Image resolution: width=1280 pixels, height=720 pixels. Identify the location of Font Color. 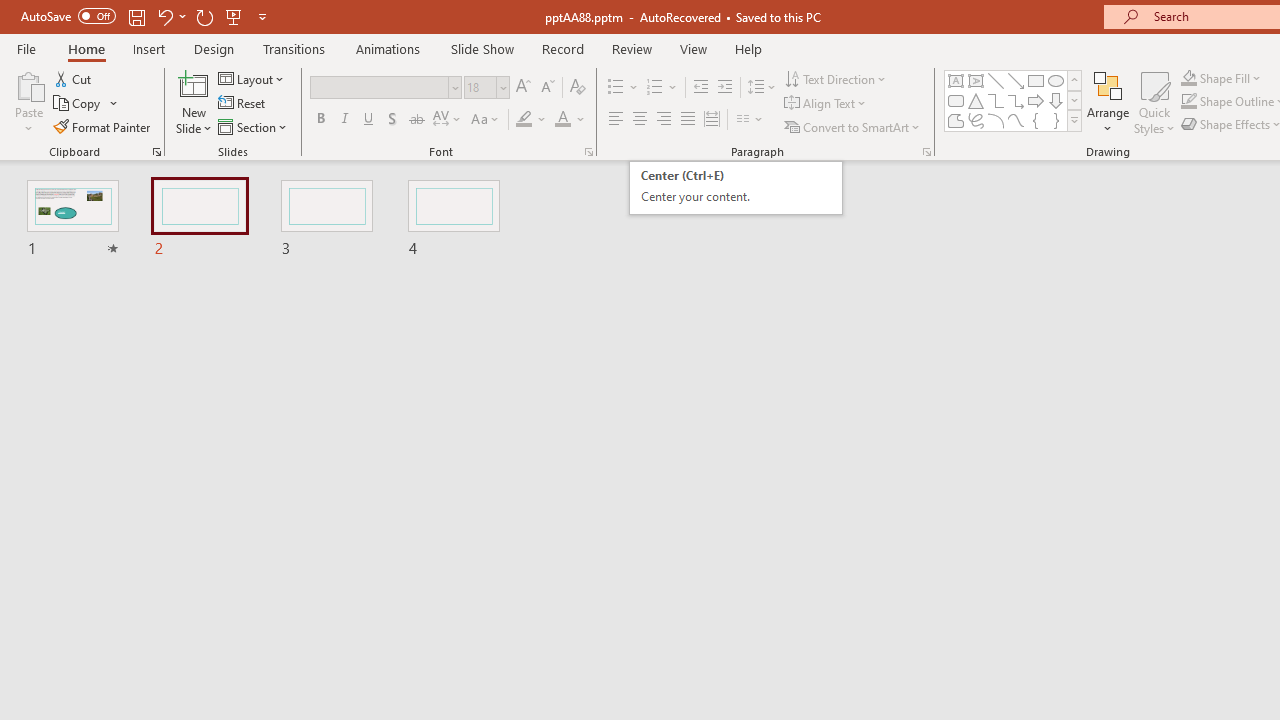
(570, 120).